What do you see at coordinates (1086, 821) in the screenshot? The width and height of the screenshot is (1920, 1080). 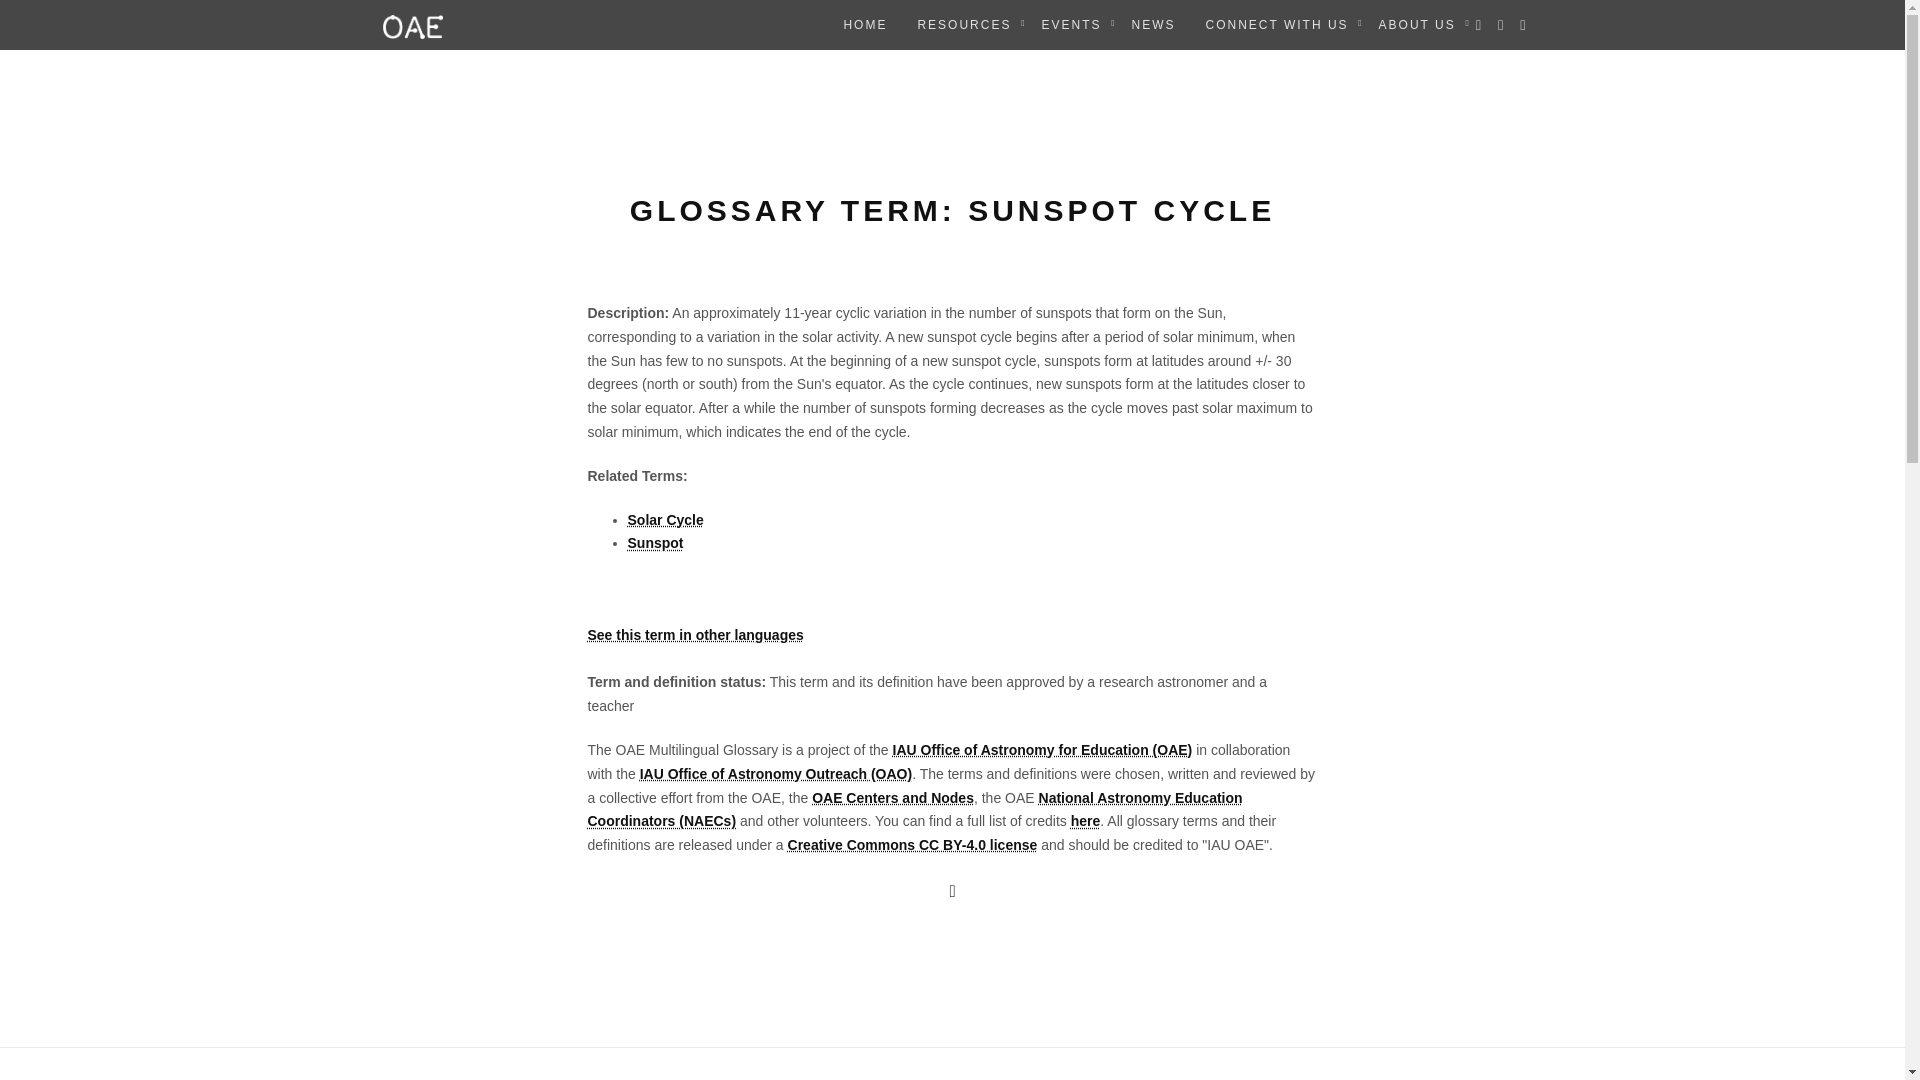 I see `here` at bounding box center [1086, 821].